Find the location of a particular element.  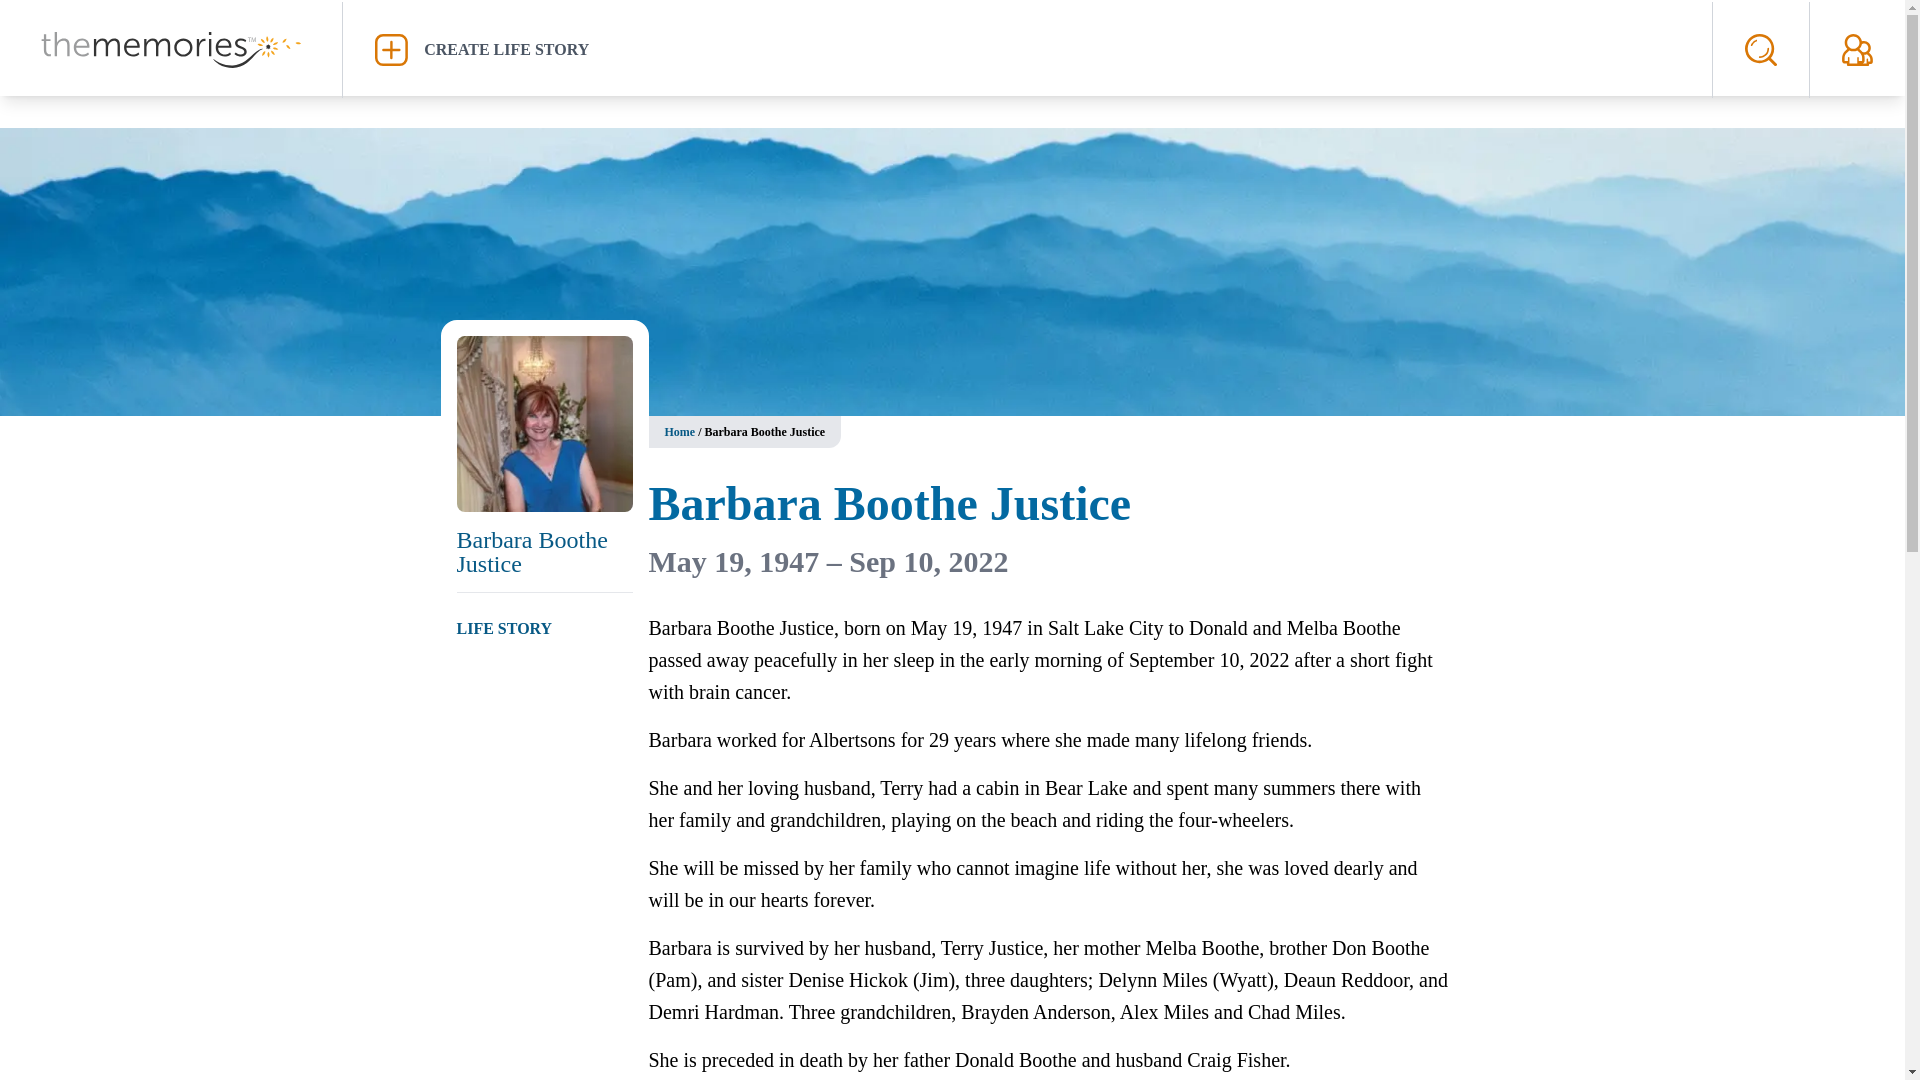

My Account is located at coordinates (1857, 49).